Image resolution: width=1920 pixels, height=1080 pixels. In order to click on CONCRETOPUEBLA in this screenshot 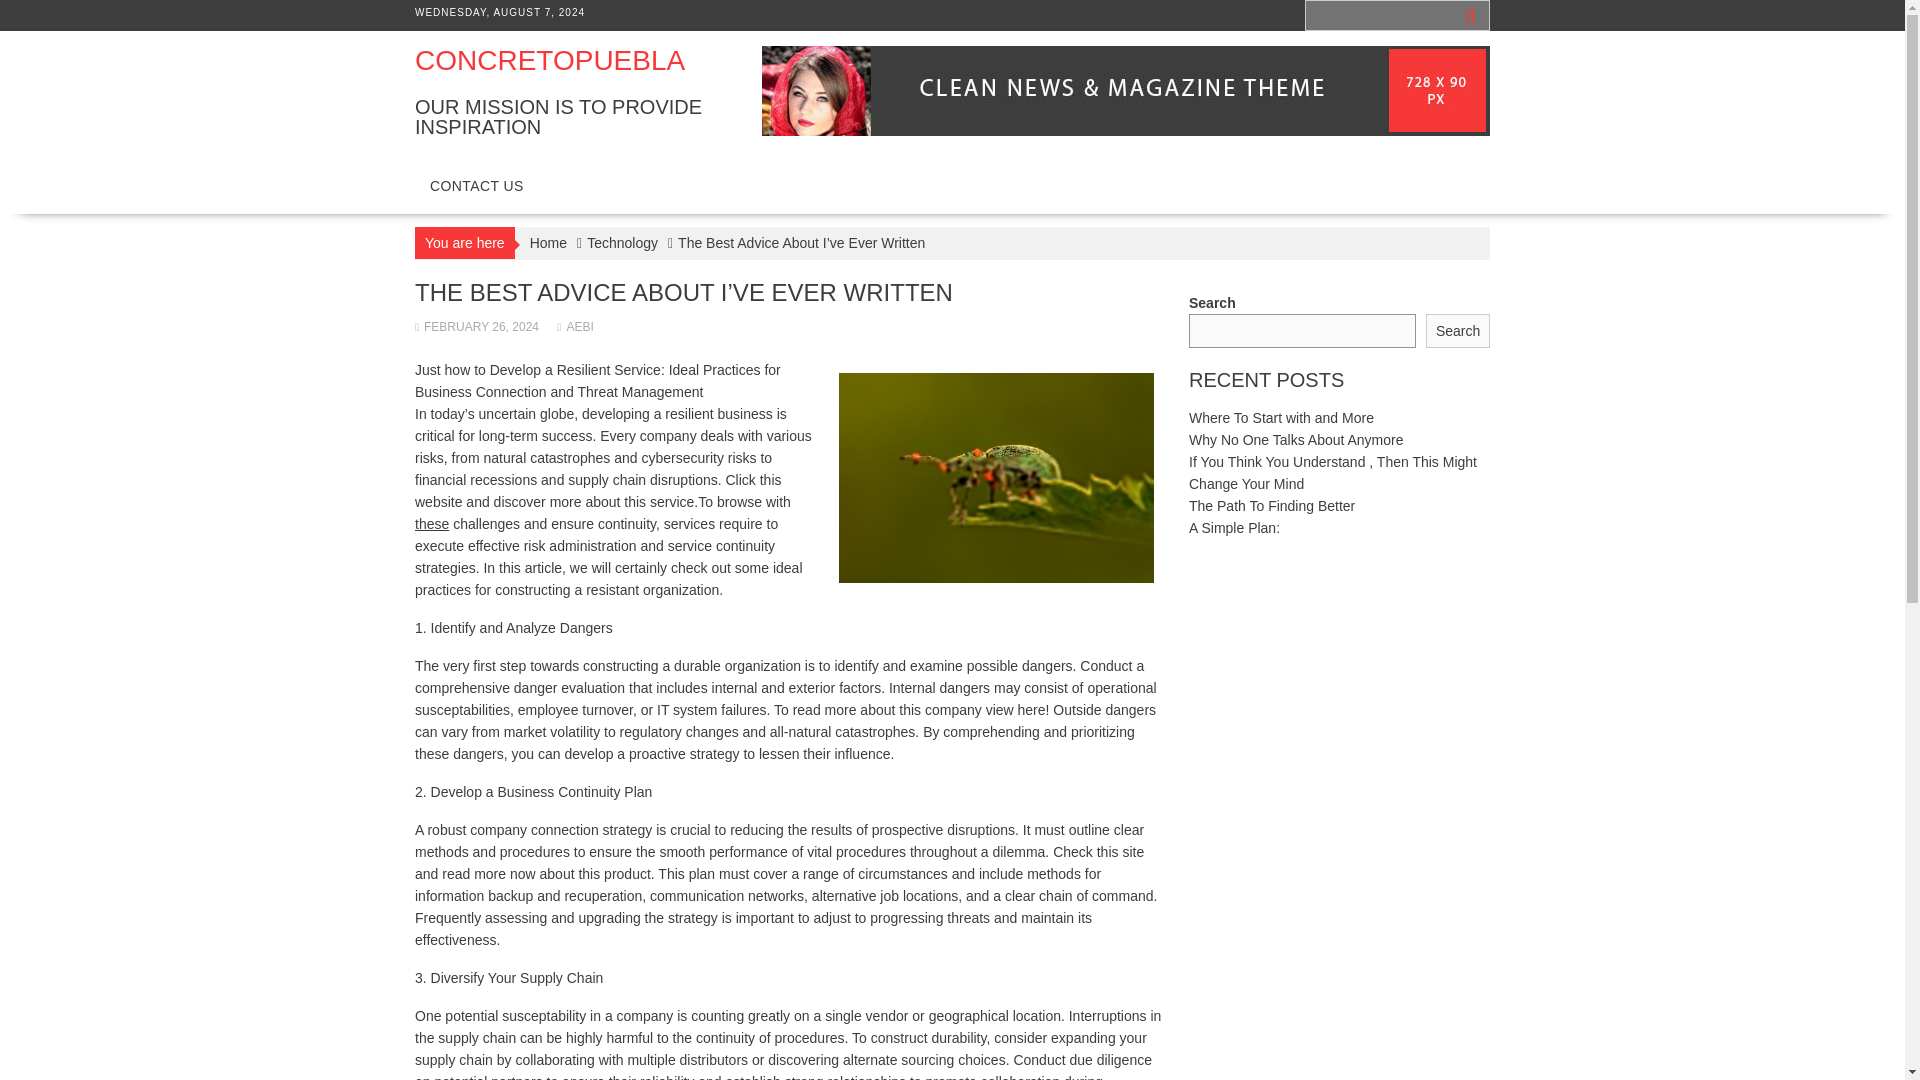, I will do `click(550, 60)`.